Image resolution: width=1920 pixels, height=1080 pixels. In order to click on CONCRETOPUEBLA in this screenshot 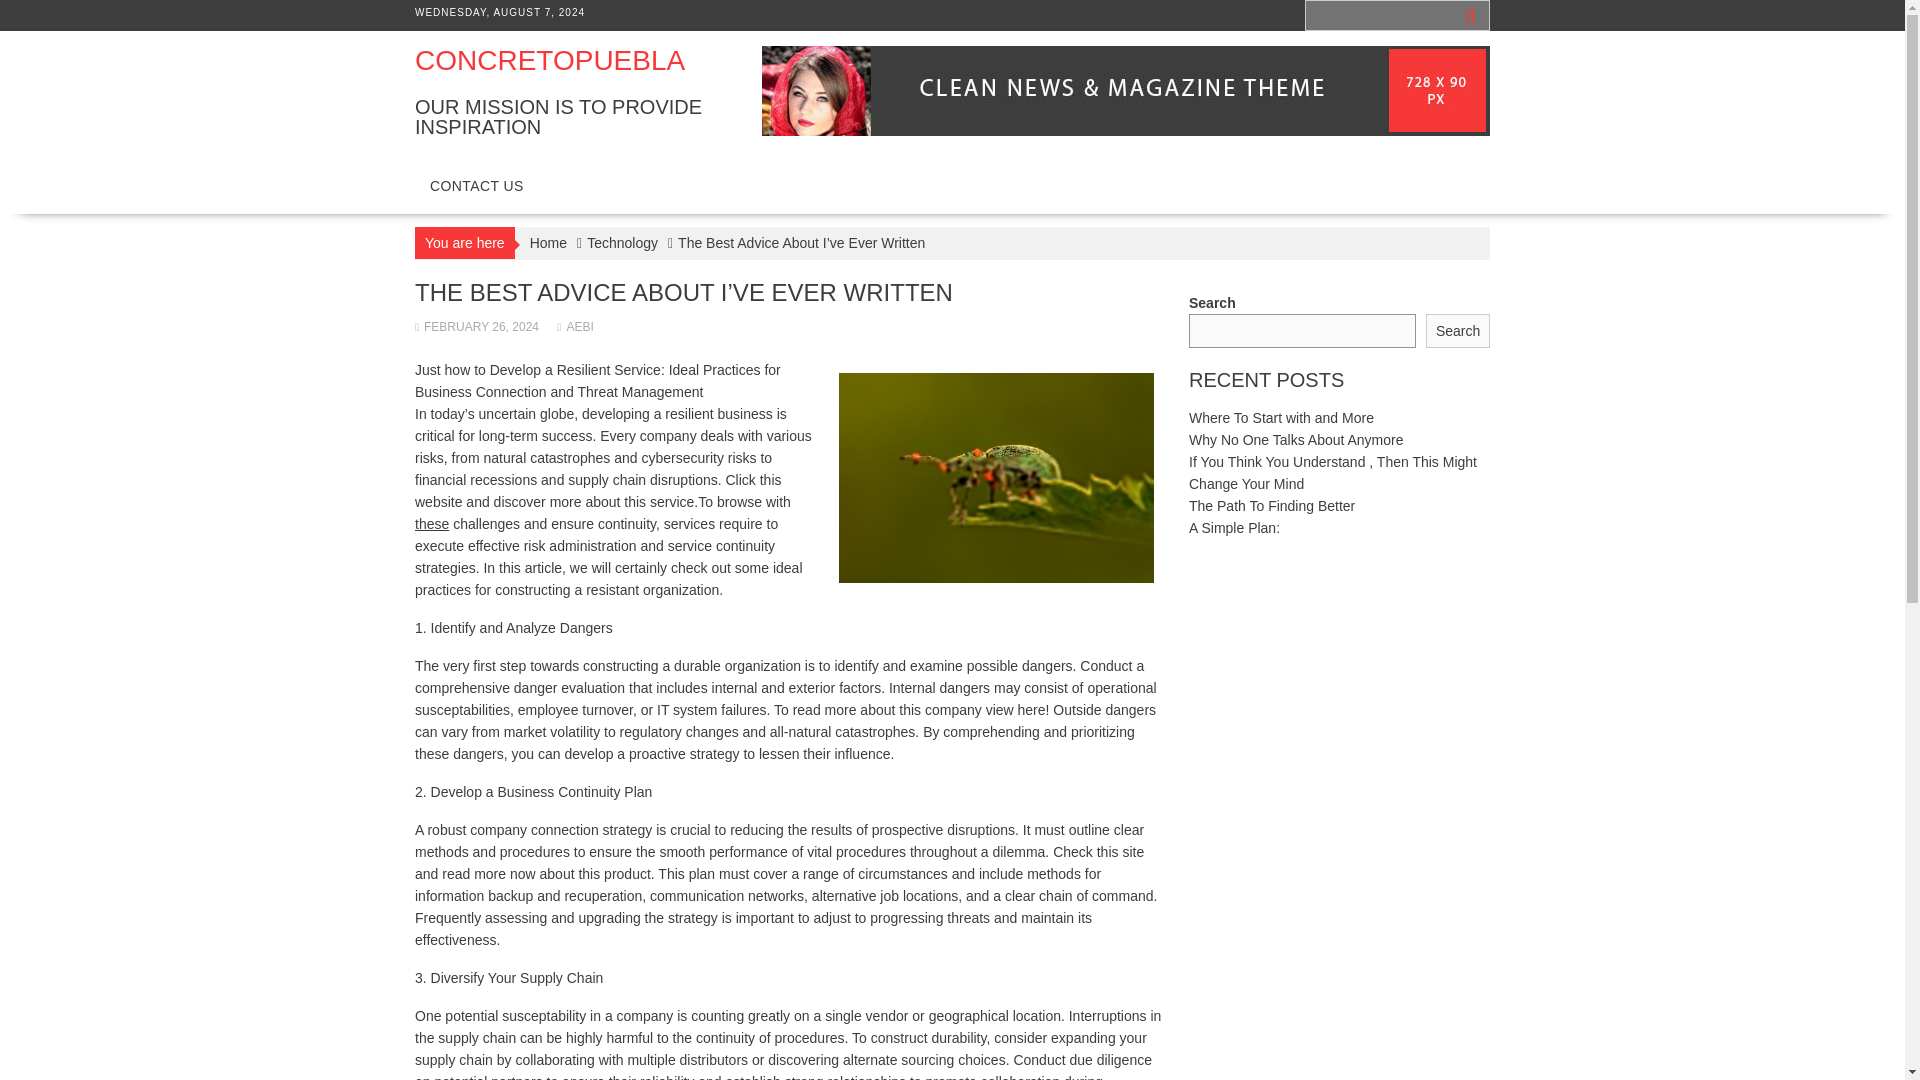, I will do `click(550, 60)`.